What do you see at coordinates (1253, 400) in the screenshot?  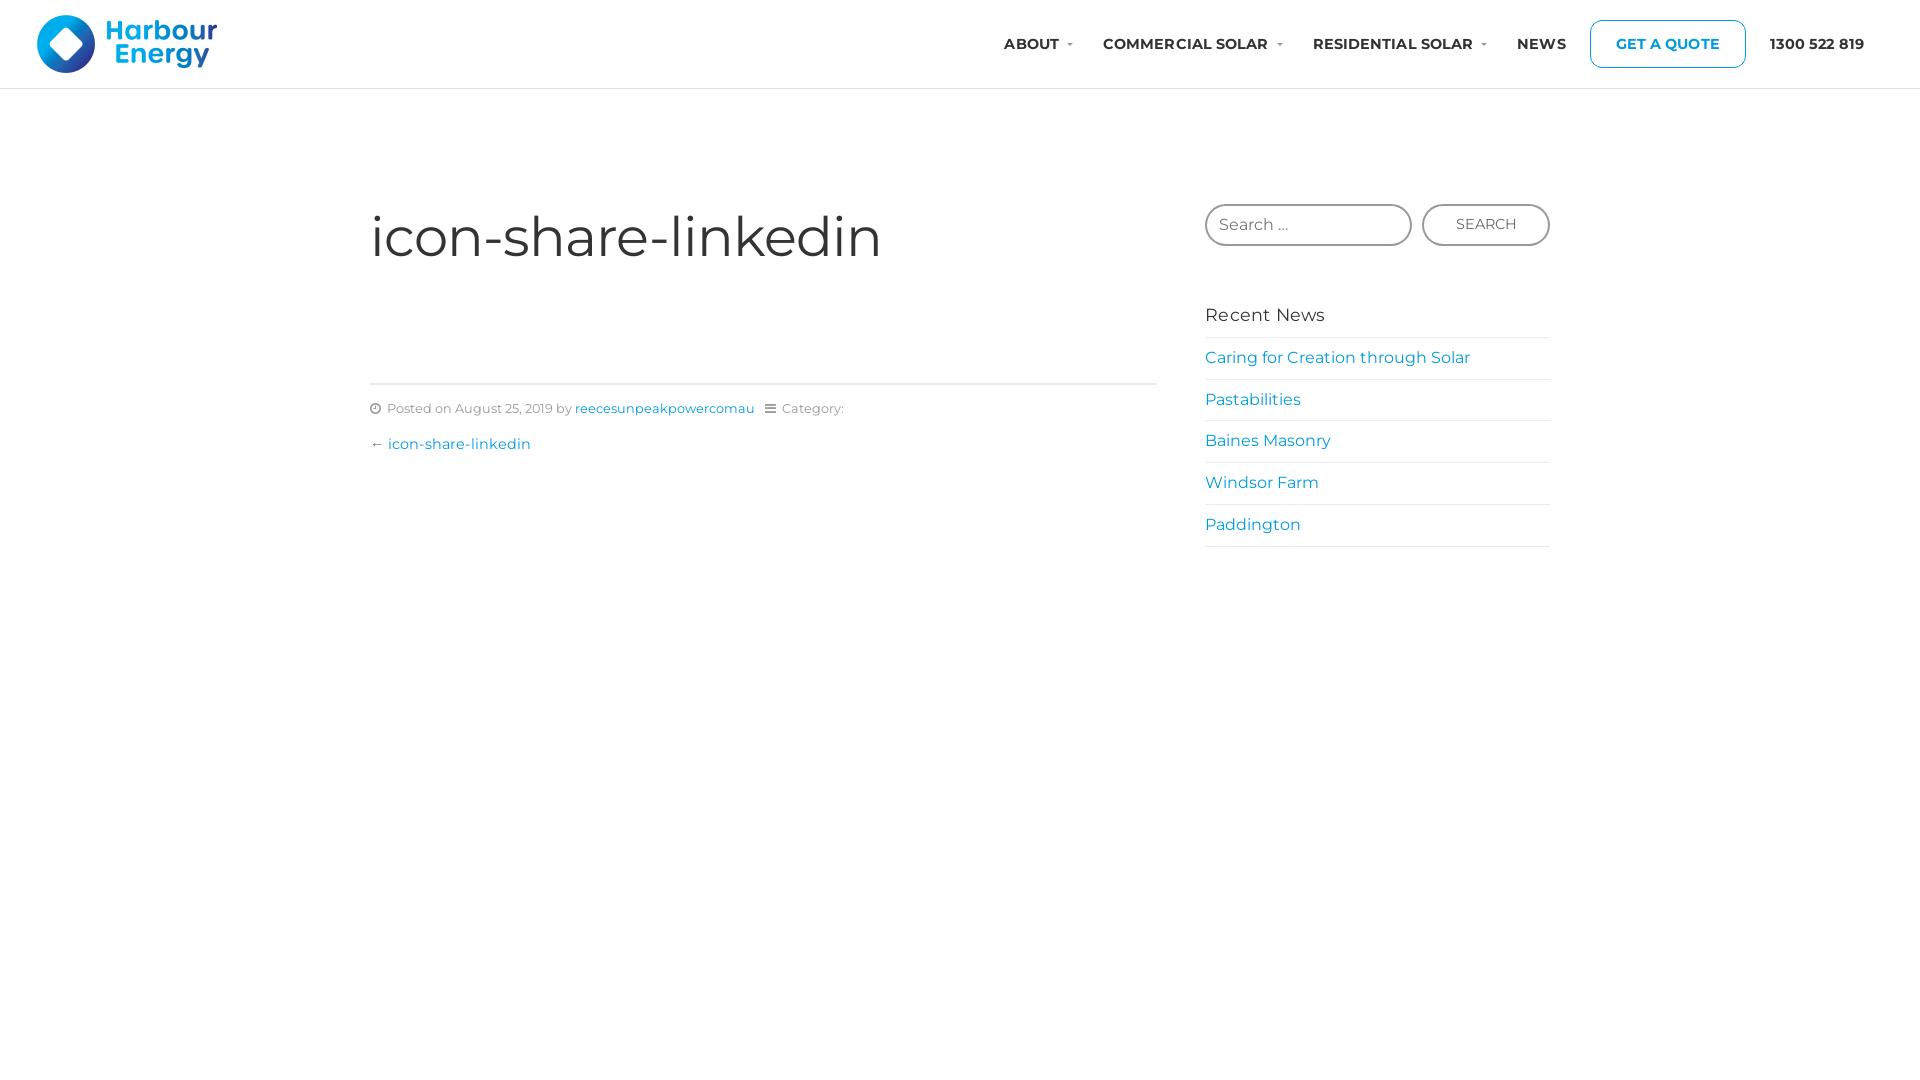 I see `Pastabilities` at bounding box center [1253, 400].